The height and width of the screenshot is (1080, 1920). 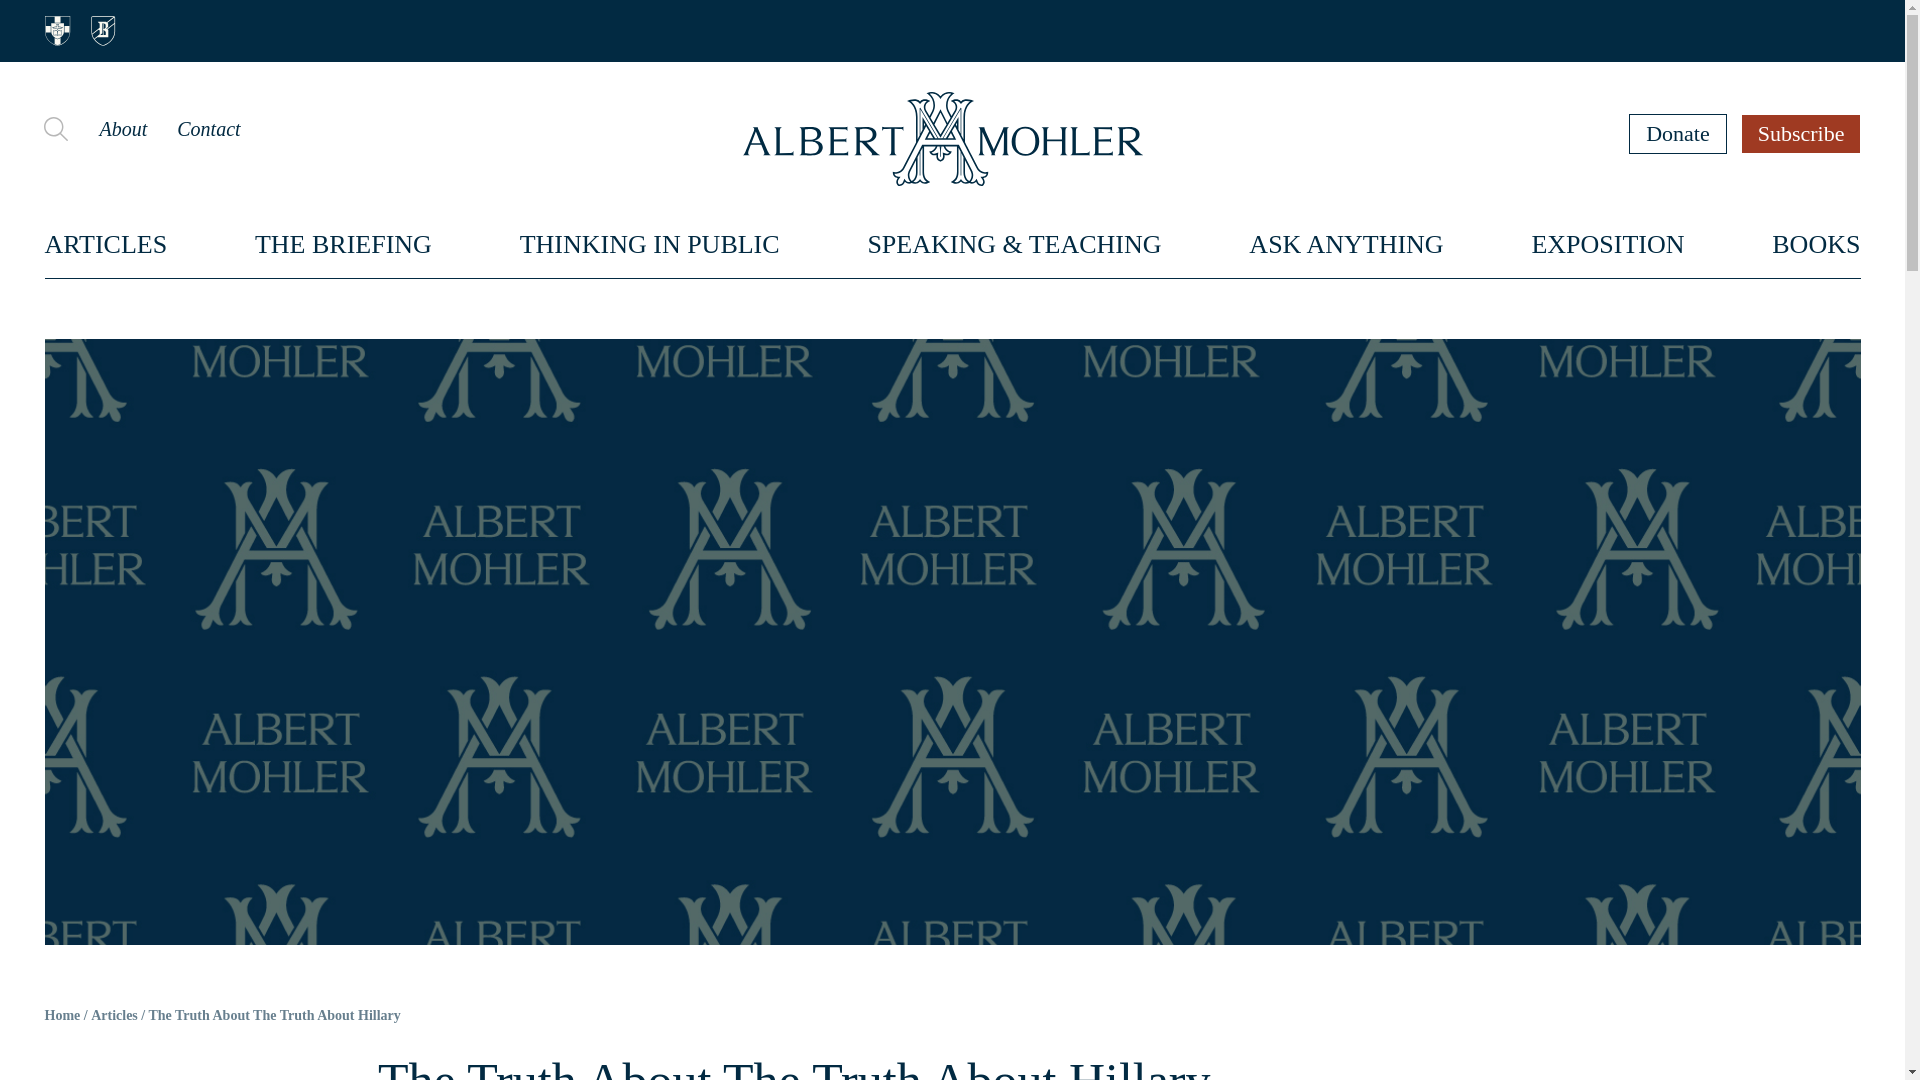 I want to click on About, so click(x=122, y=128).